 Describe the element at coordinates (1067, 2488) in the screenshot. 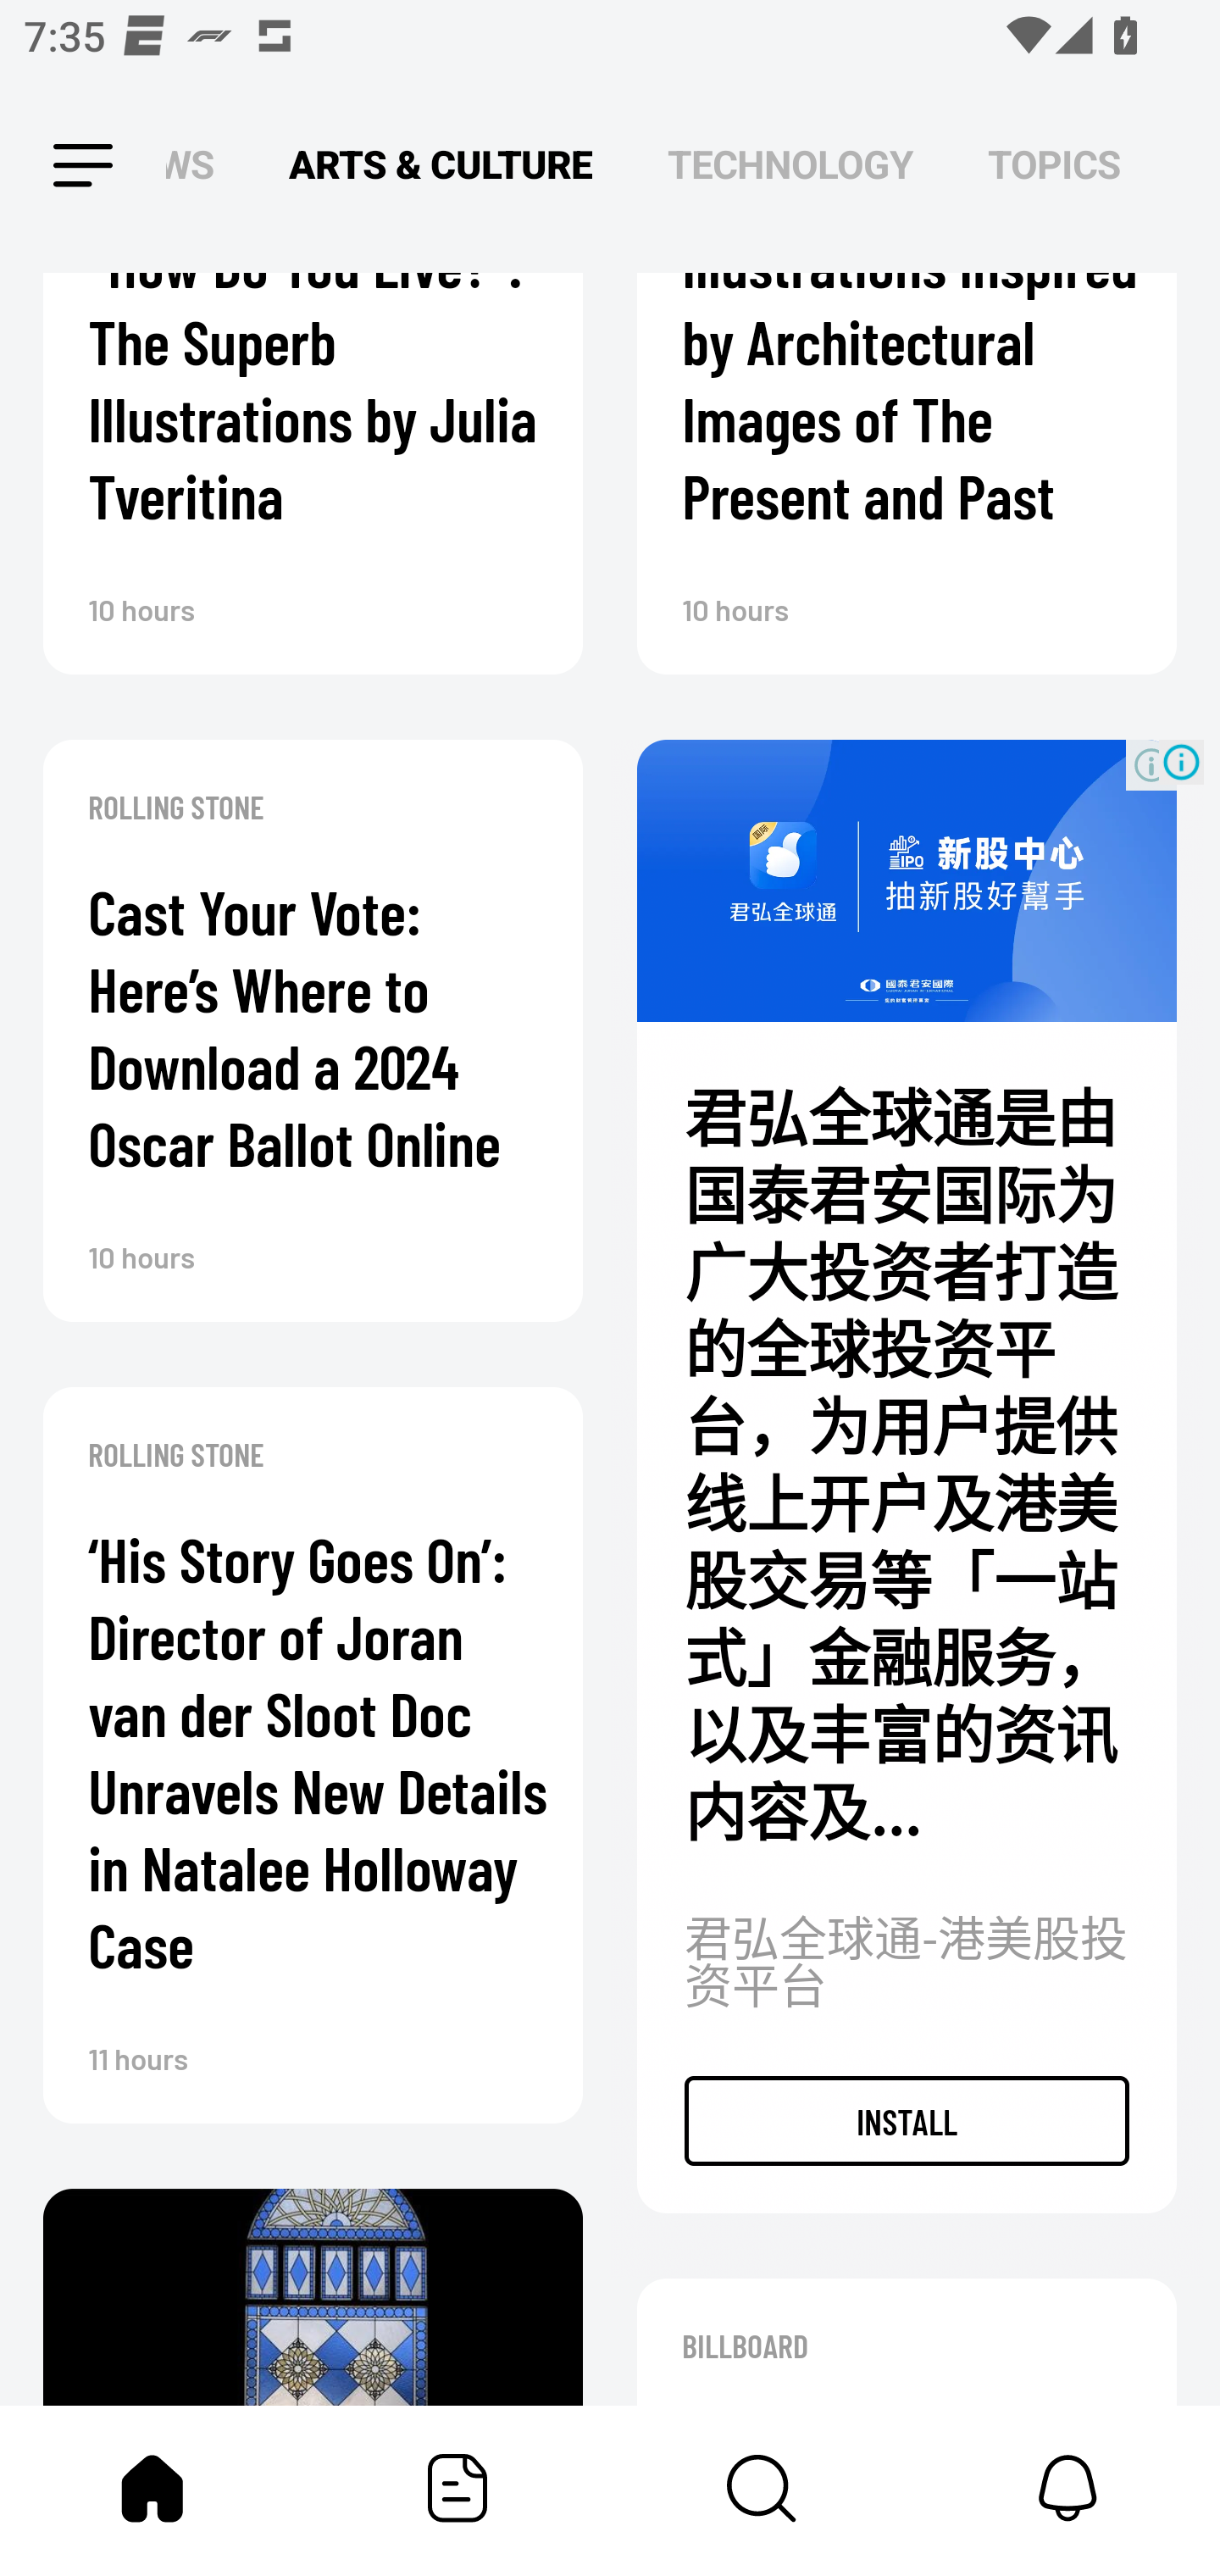

I see `Notifications` at that location.